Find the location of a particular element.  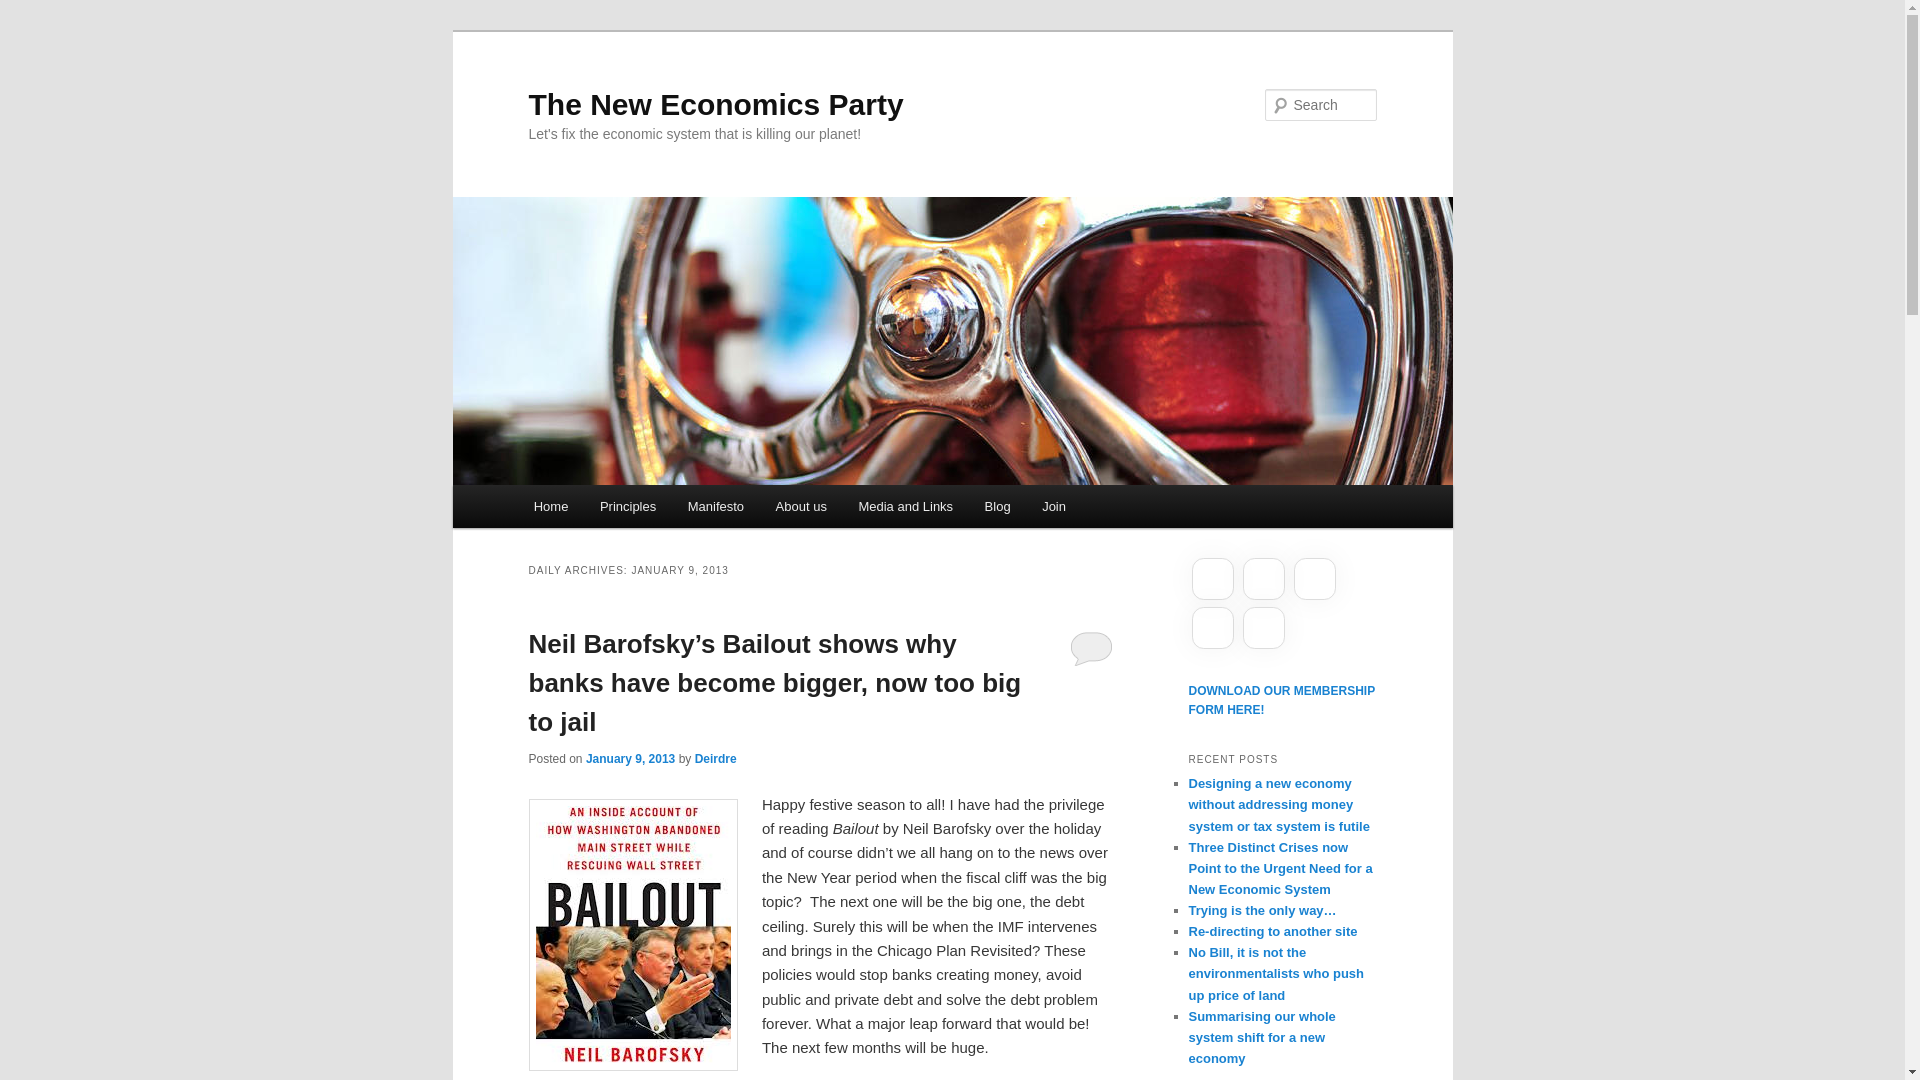

The New Economics Party is located at coordinates (715, 104).